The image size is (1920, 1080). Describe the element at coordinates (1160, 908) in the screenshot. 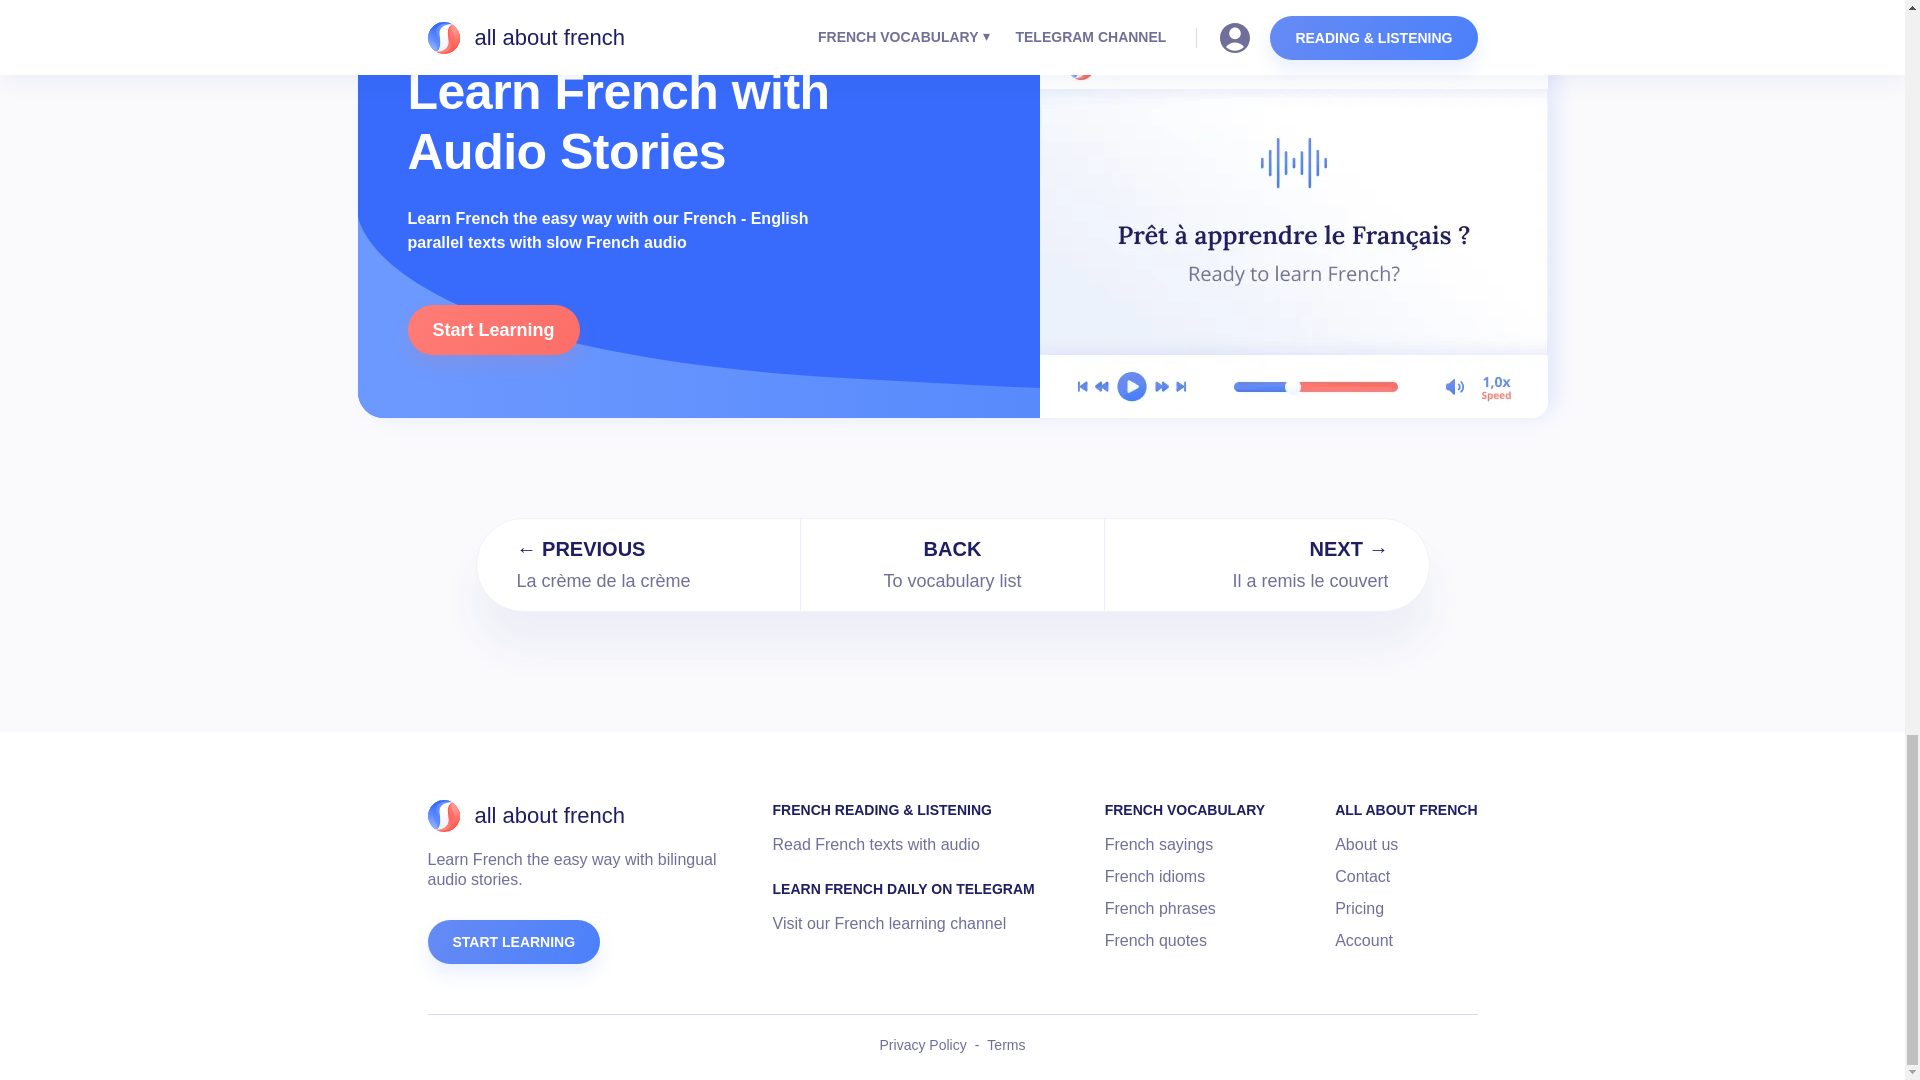

I see `French phrases` at that location.